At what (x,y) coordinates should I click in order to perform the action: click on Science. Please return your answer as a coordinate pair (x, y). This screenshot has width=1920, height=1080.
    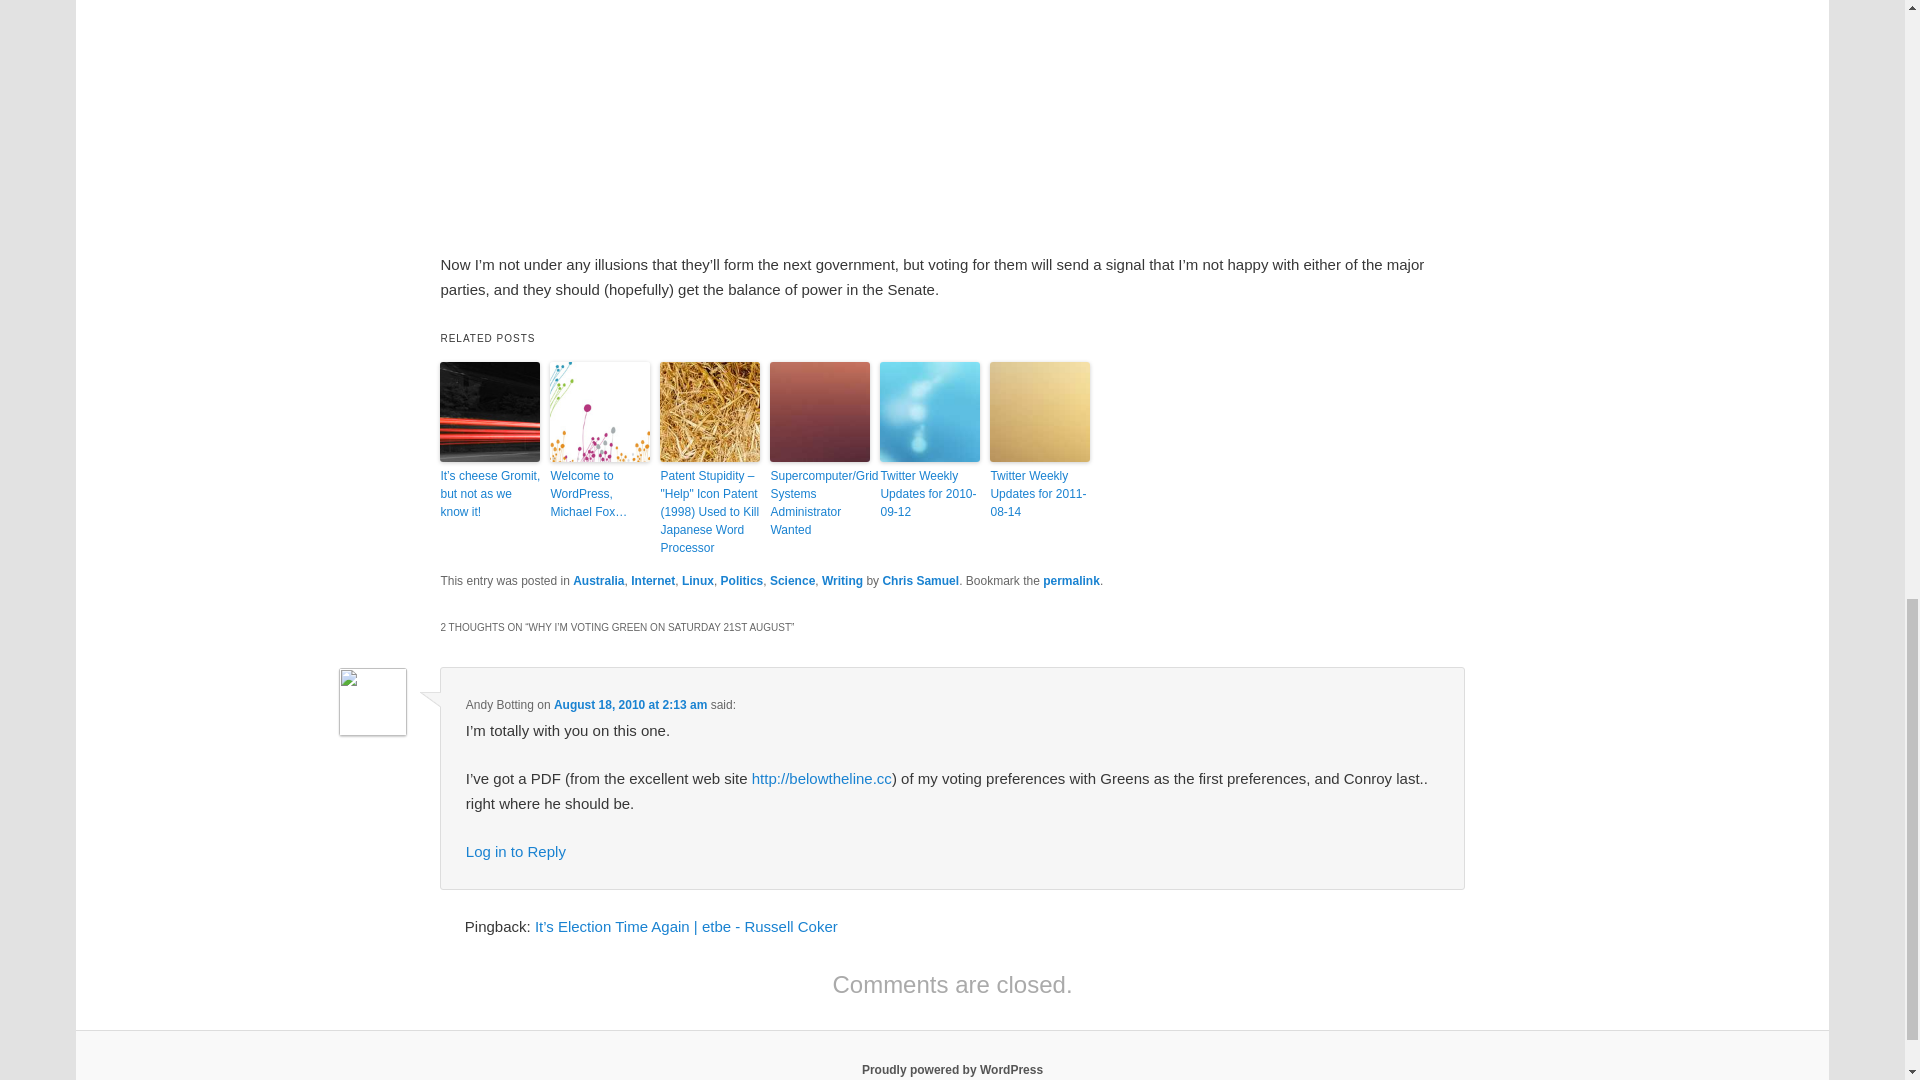
    Looking at the image, I should click on (792, 580).